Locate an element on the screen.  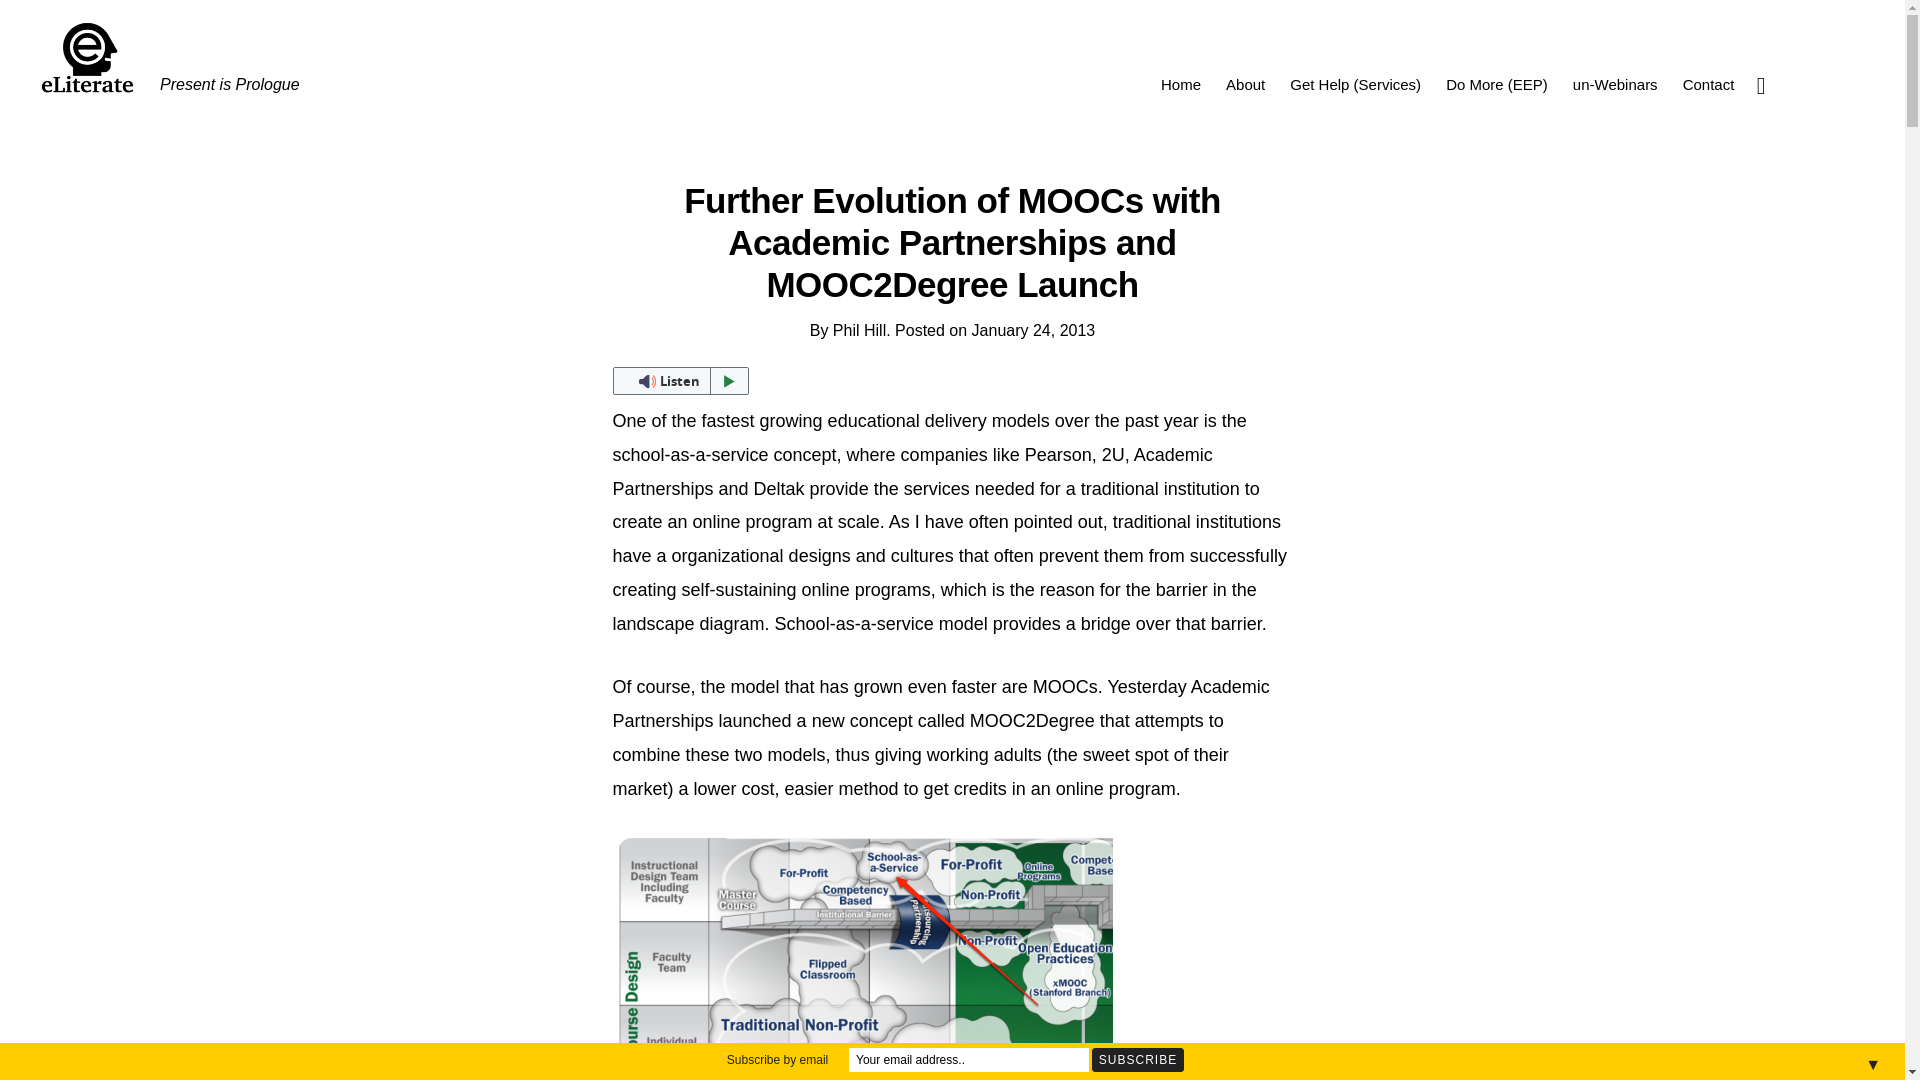
Contact is located at coordinates (1708, 84).